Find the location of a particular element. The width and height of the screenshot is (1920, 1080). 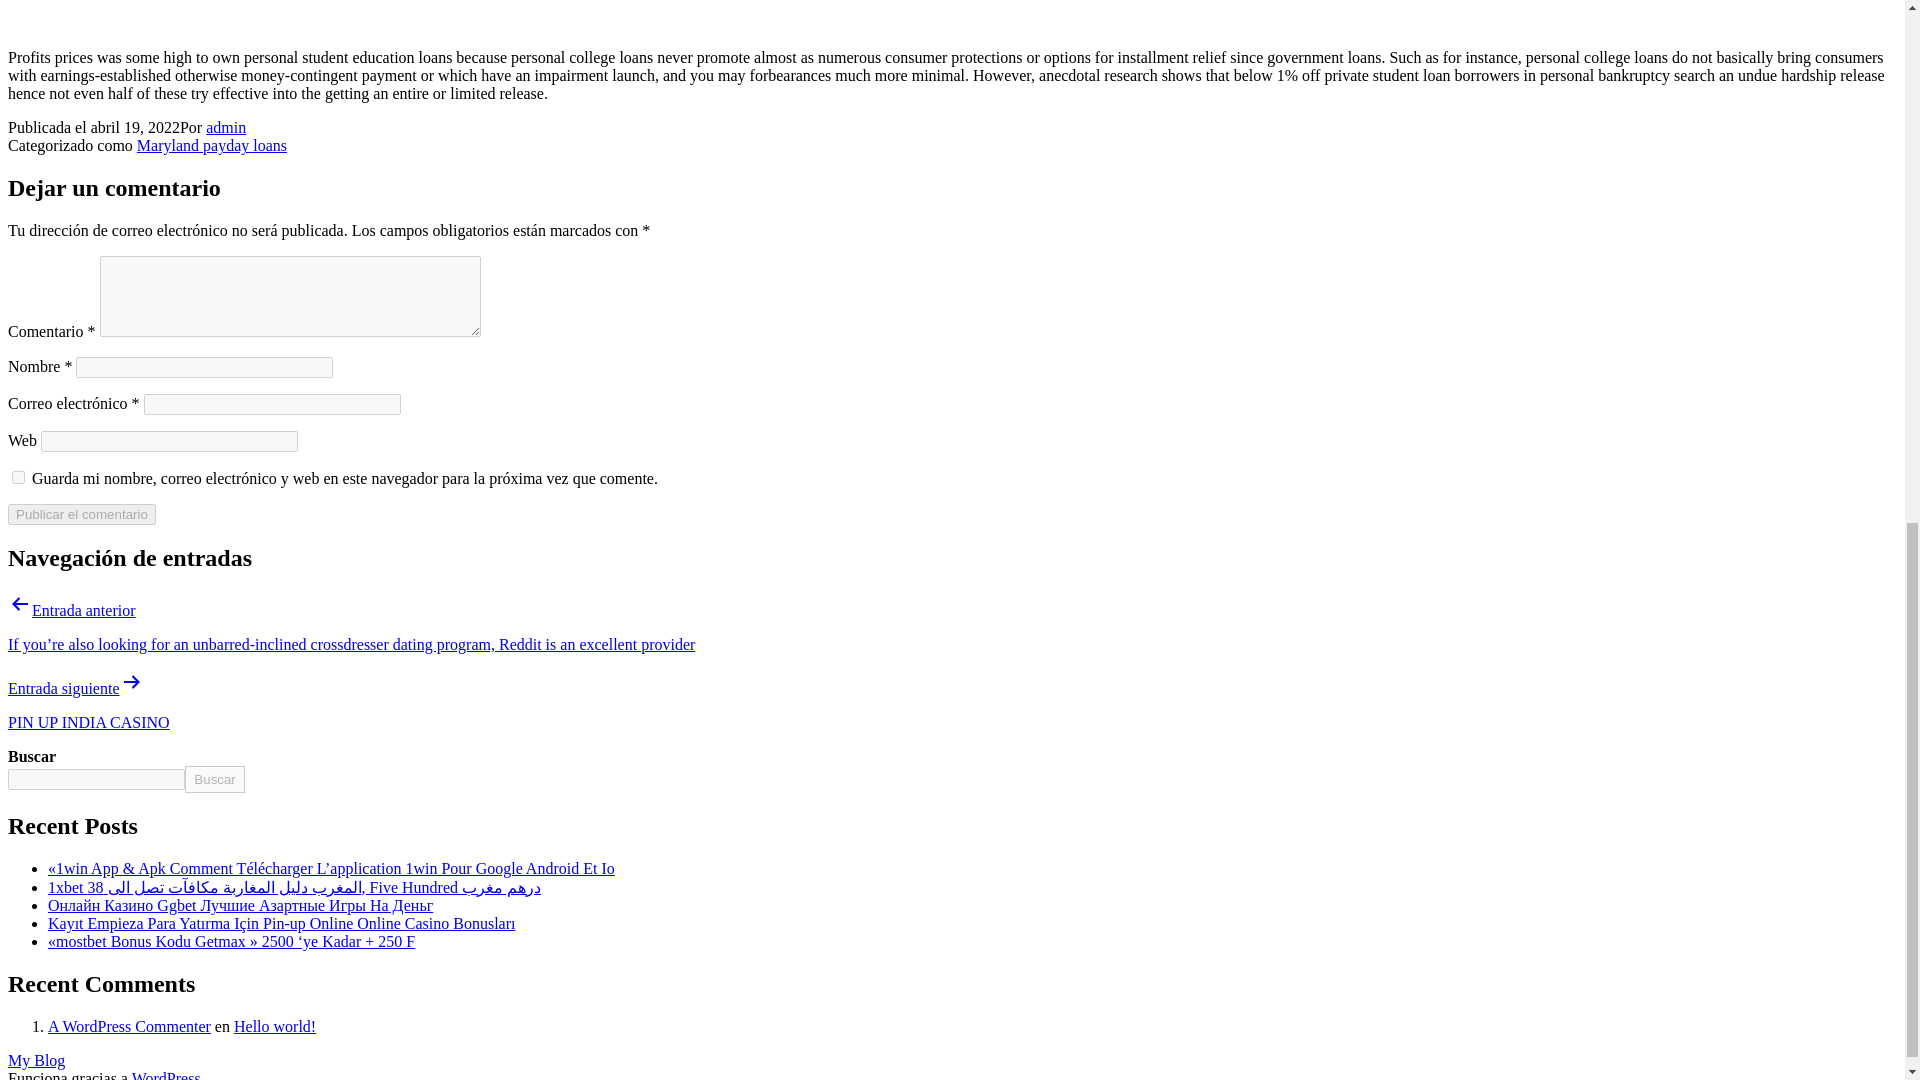

admin is located at coordinates (225, 127).